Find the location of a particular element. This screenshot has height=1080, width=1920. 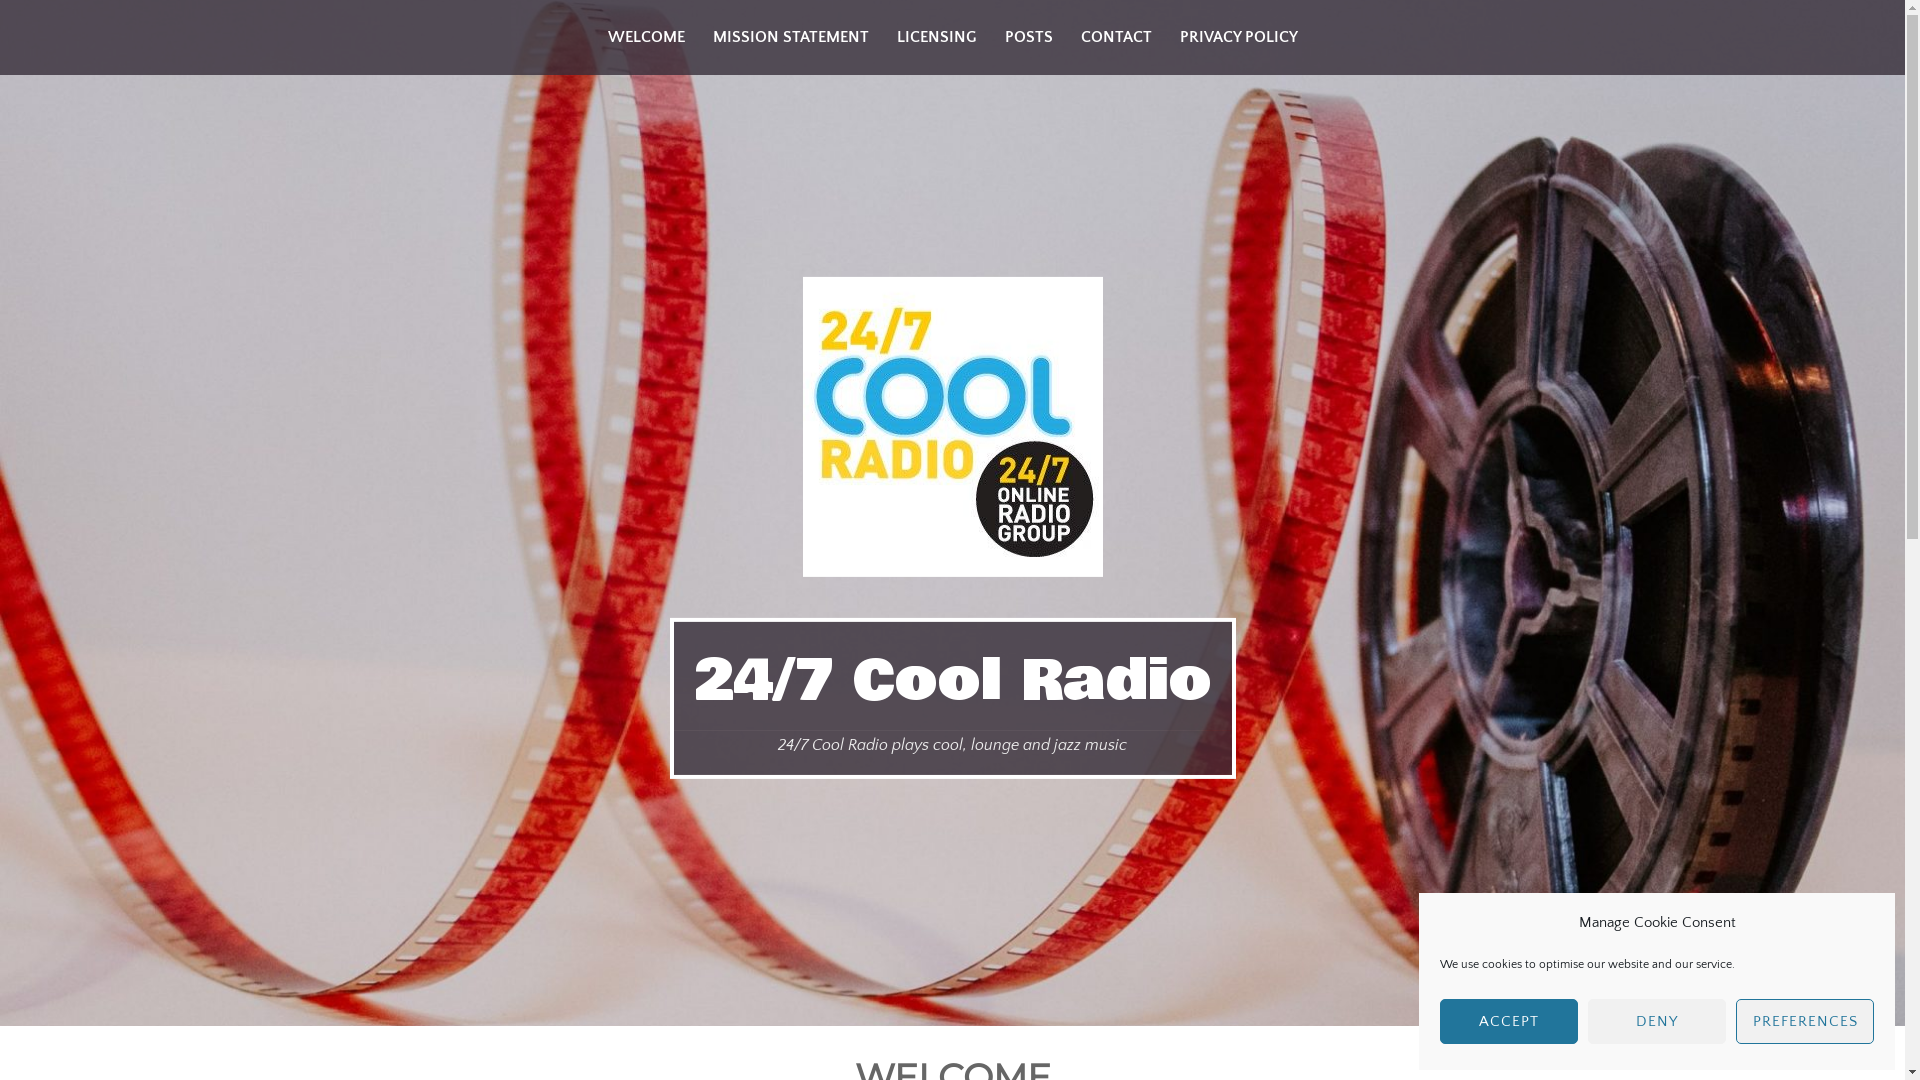

POSTS is located at coordinates (1028, 38).